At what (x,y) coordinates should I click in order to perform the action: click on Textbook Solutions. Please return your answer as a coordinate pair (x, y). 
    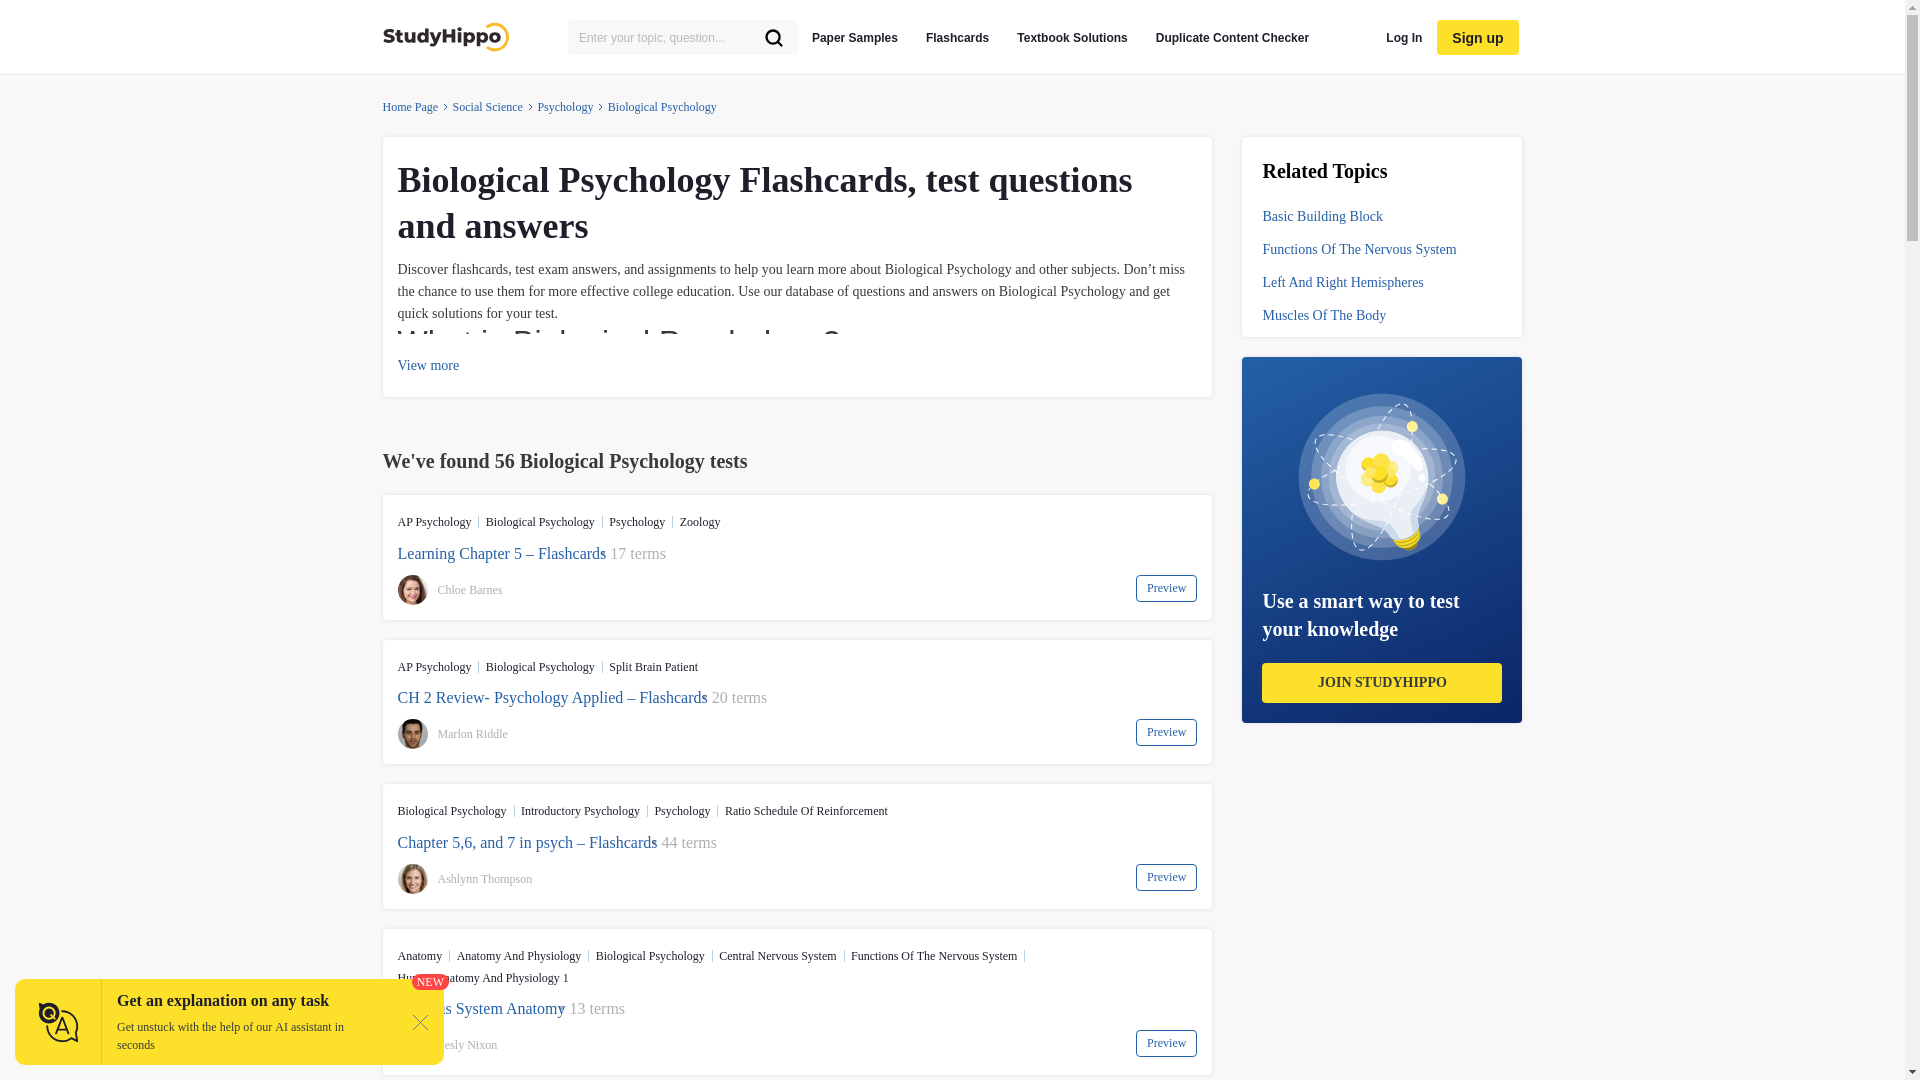
    Looking at the image, I should click on (1072, 37).